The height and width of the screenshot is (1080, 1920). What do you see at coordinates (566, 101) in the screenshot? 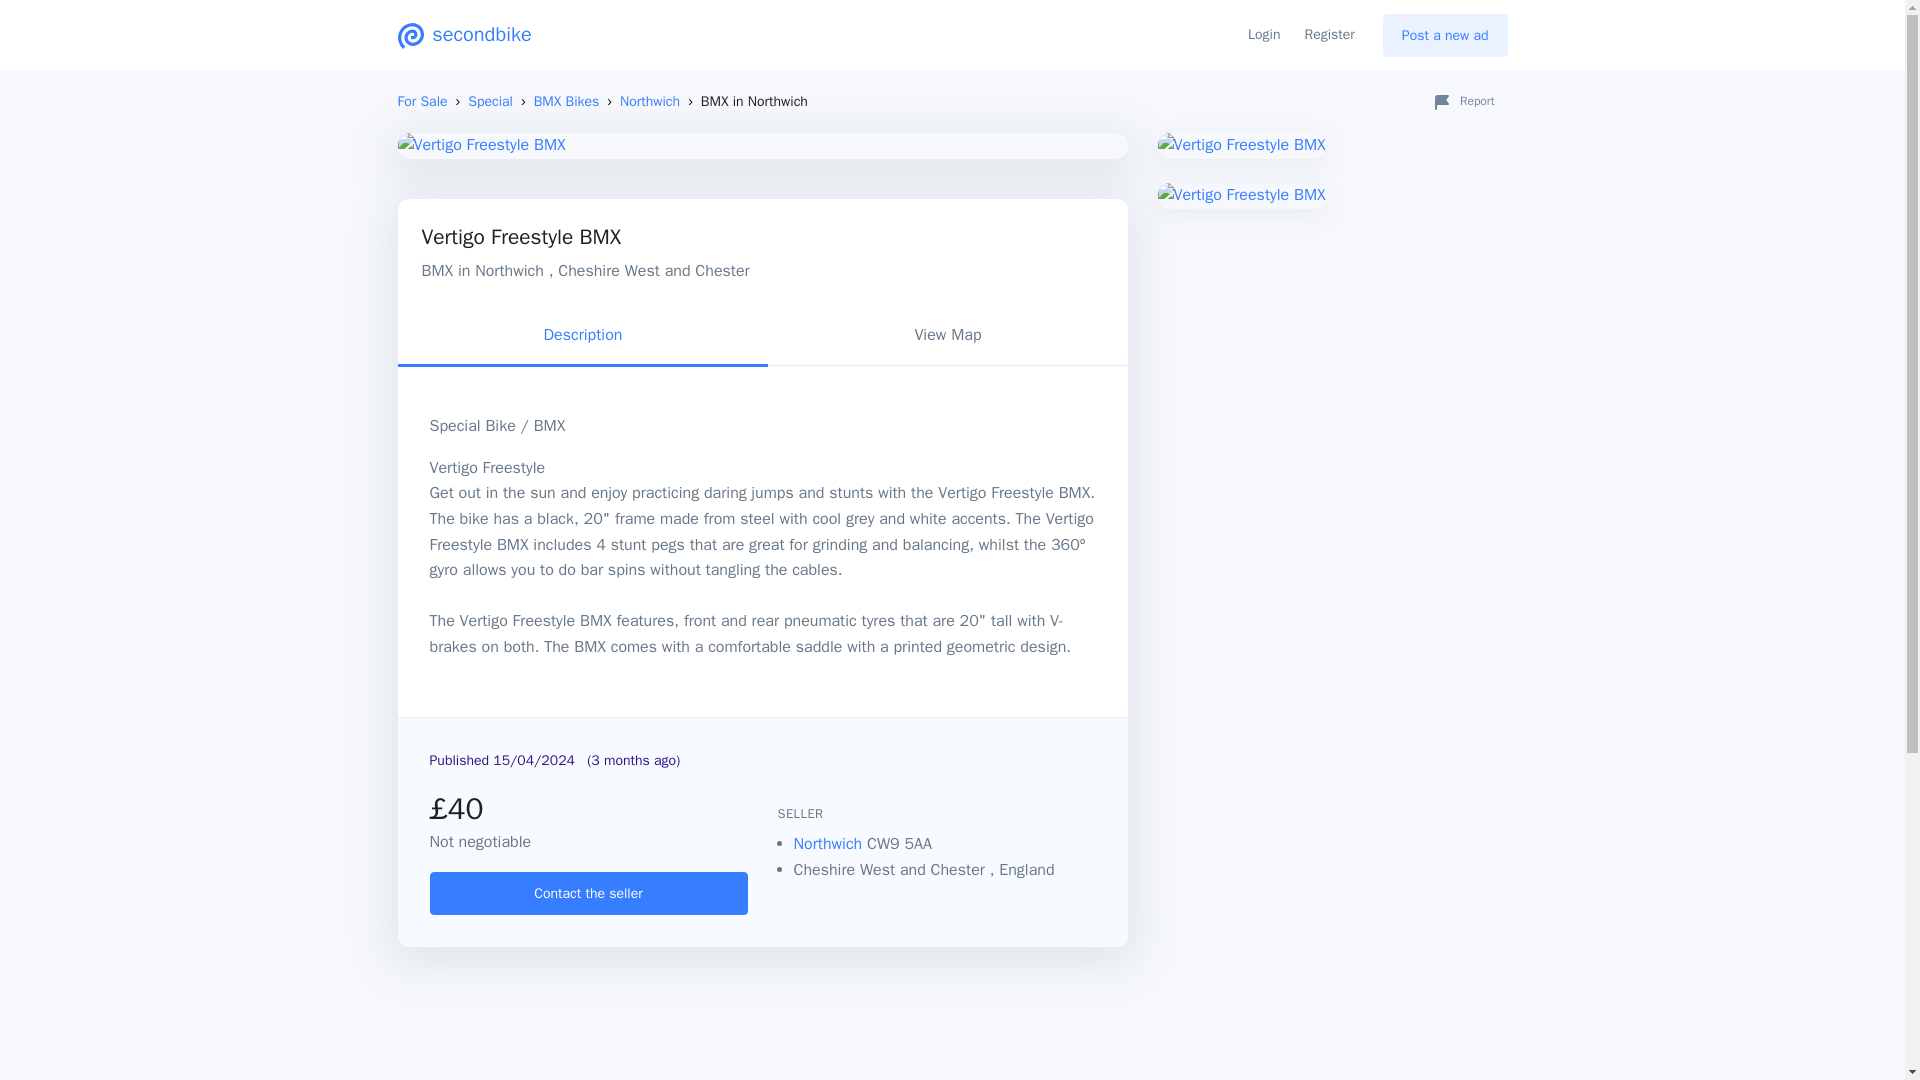
I see `BMX Bikes` at bounding box center [566, 101].